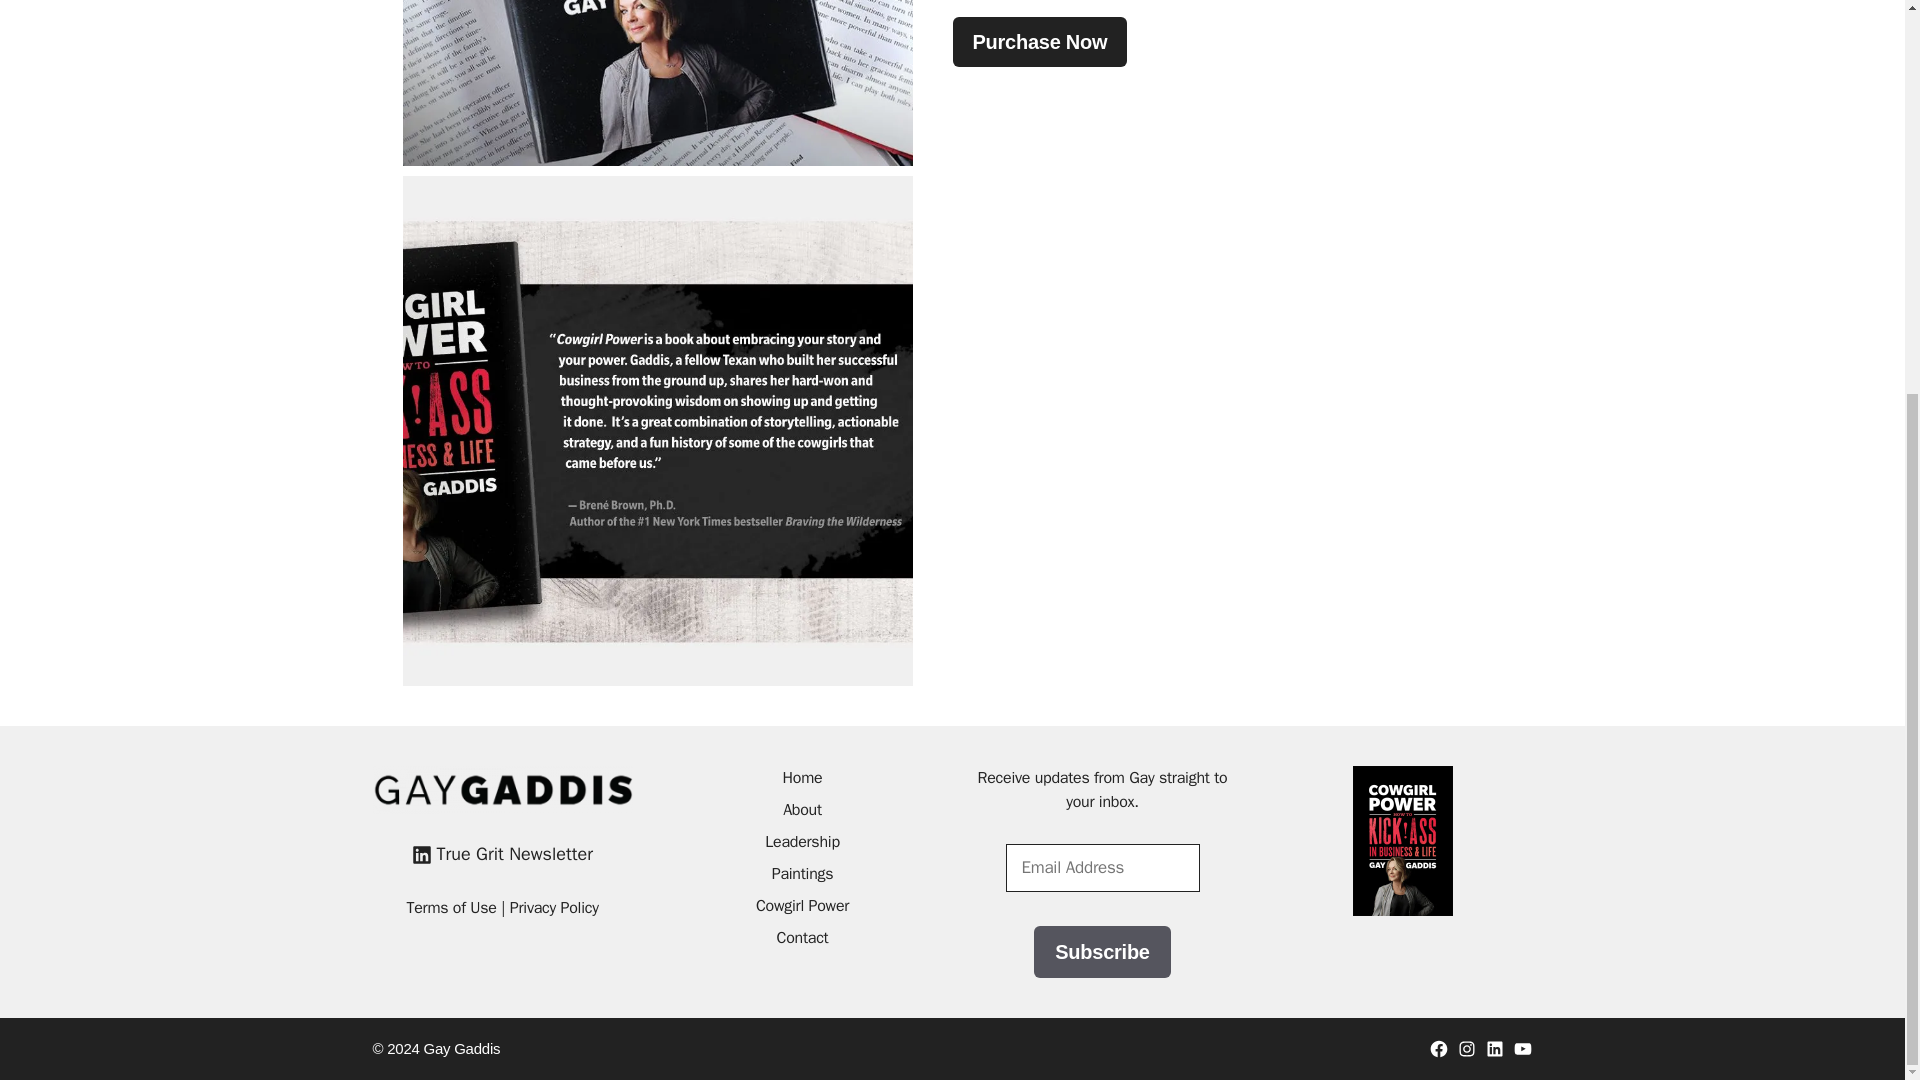 This screenshot has width=1920, height=1080. What do you see at coordinates (1102, 952) in the screenshot?
I see `Subscribe` at bounding box center [1102, 952].